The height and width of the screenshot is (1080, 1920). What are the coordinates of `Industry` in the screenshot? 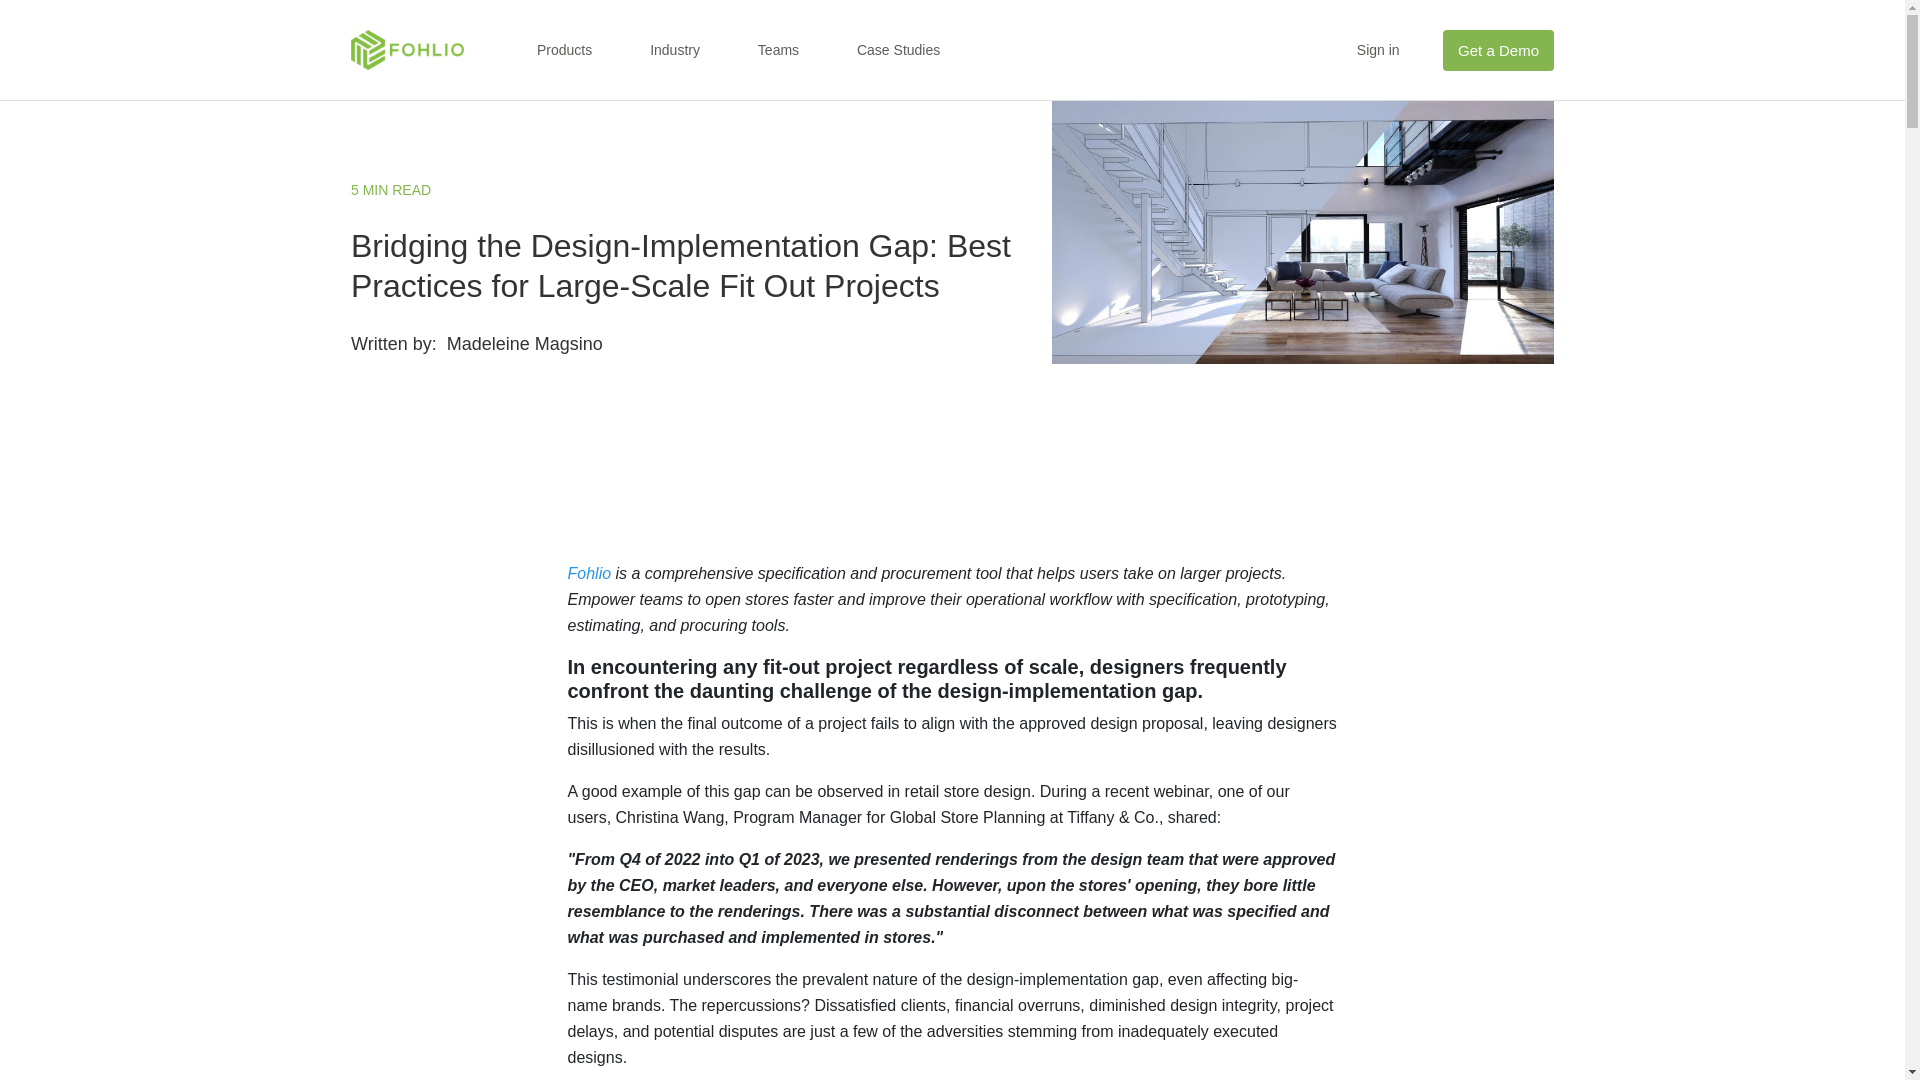 It's located at (675, 50).